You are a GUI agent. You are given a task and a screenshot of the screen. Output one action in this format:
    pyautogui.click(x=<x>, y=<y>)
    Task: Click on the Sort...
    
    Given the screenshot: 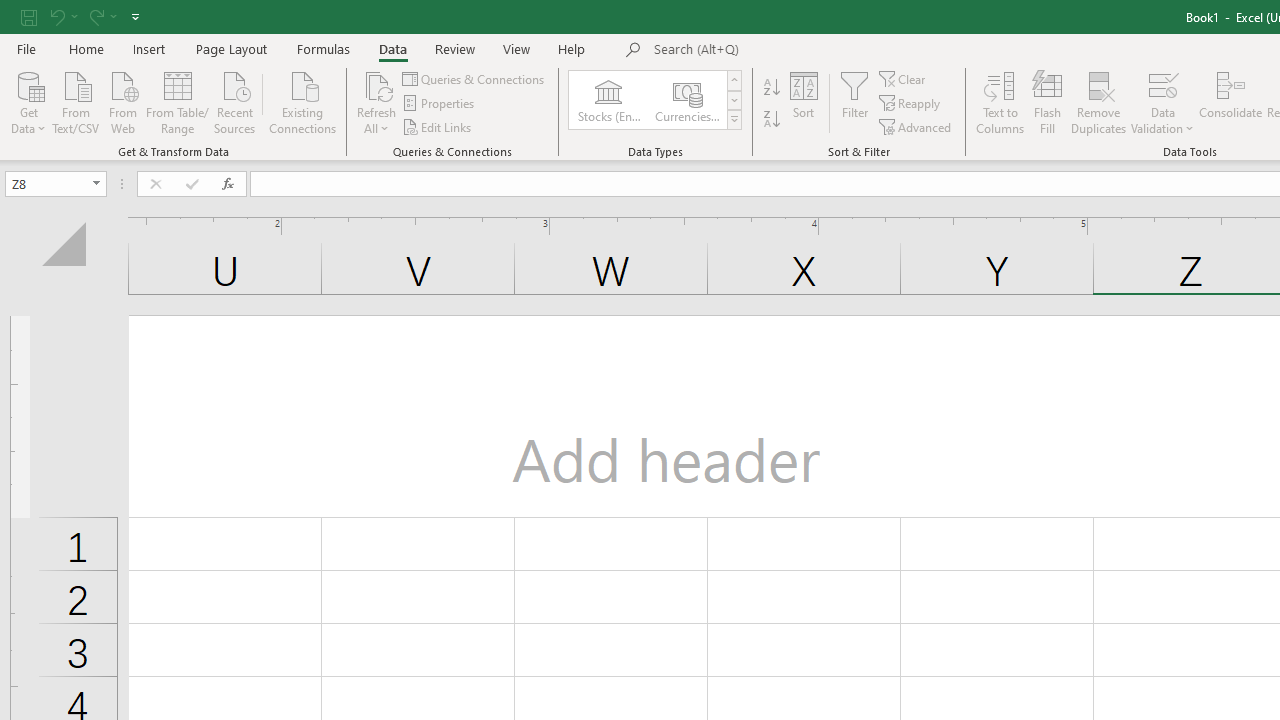 What is the action you would take?
    pyautogui.click(x=804, y=102)
    